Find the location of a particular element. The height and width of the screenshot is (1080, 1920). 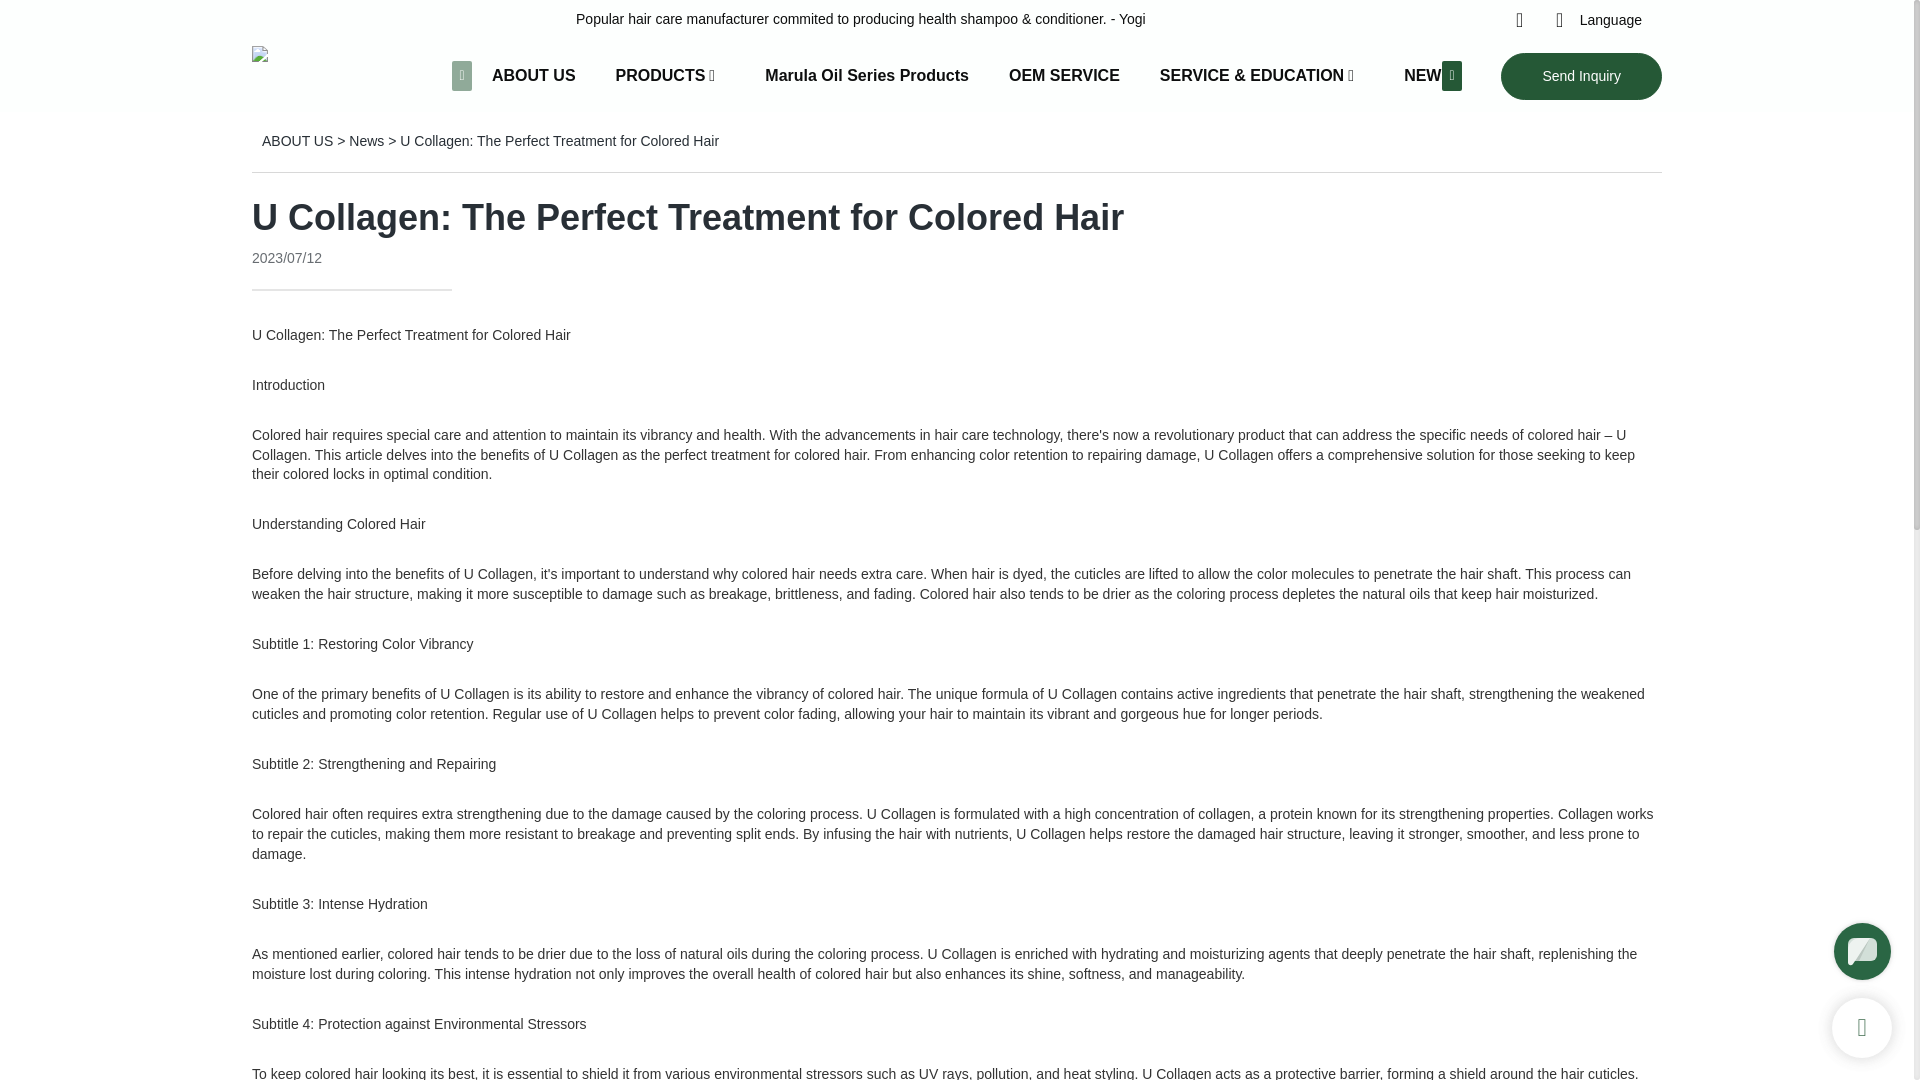

Marula Oil Series Products is located at coordinates (866, 76).